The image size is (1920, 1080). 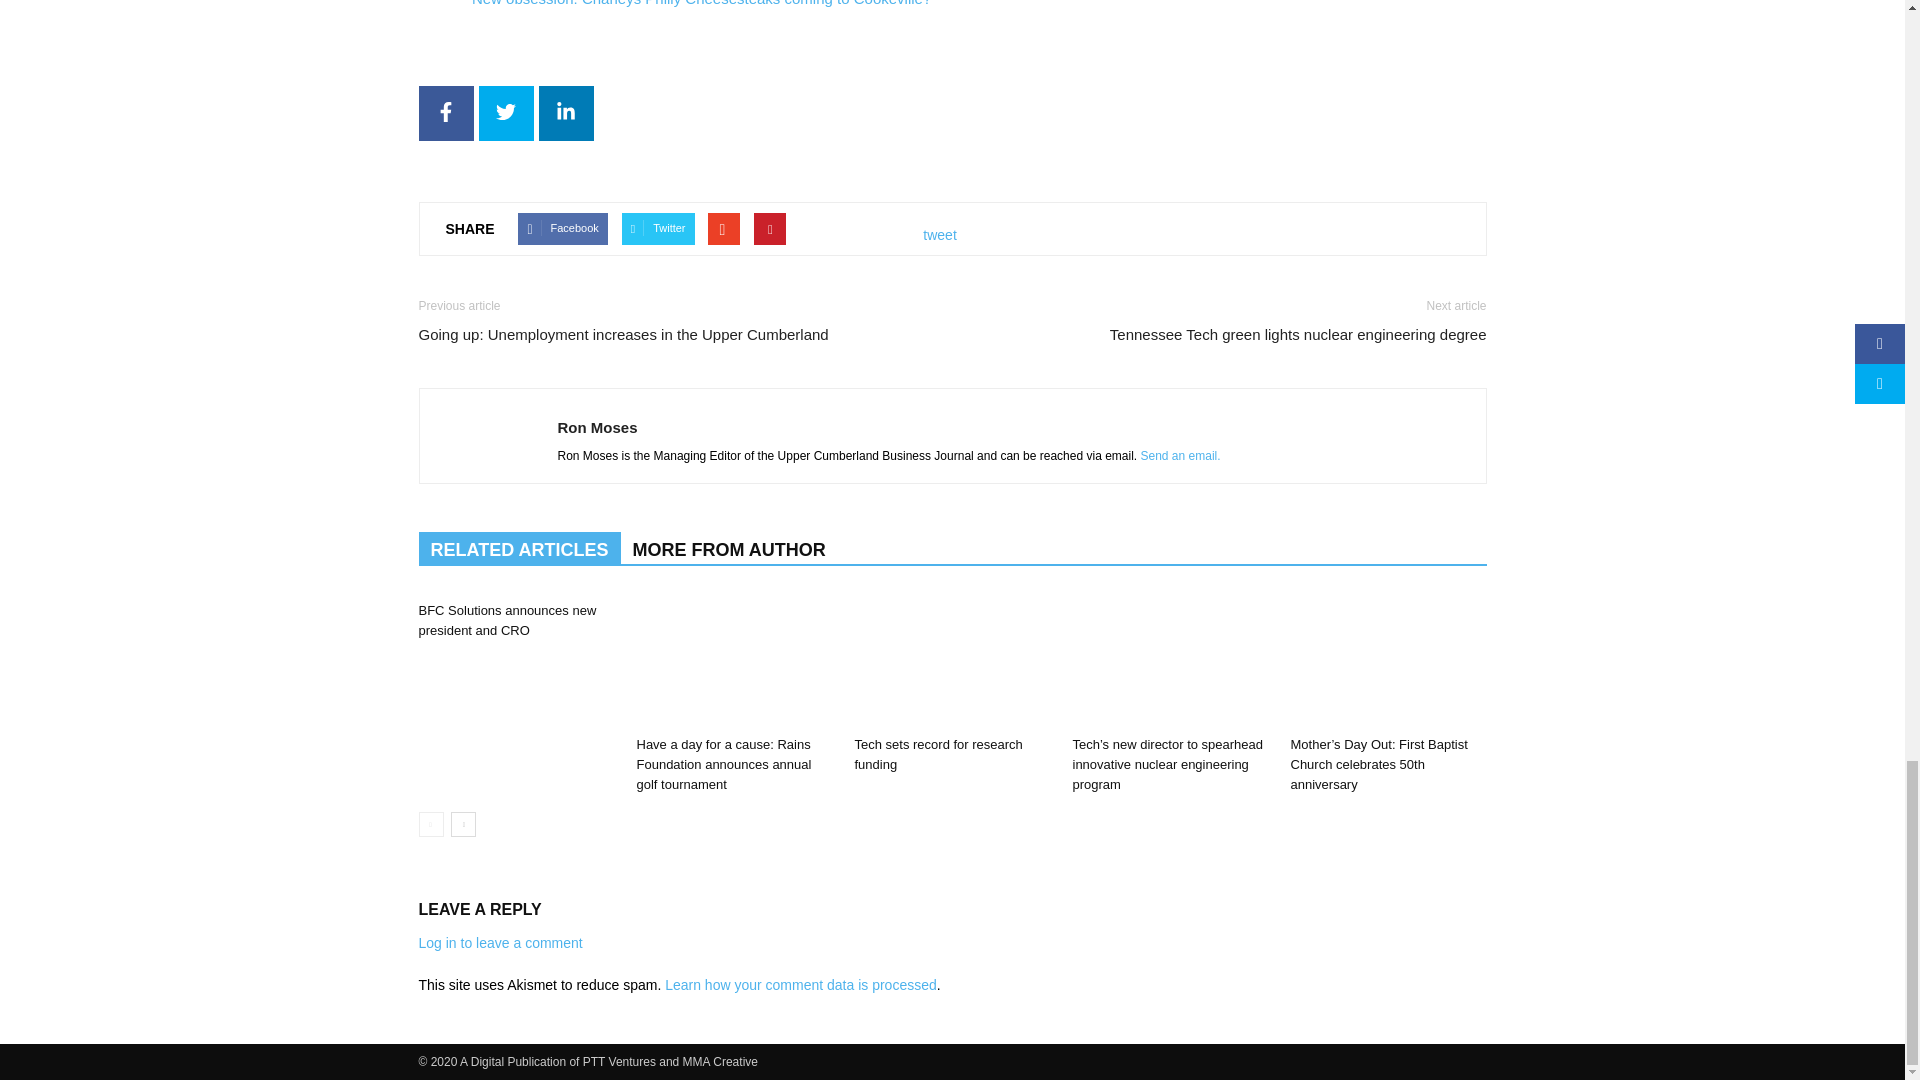 I want to click on BFC Solutions announces new president and CRO, so click(x=506, y=620).